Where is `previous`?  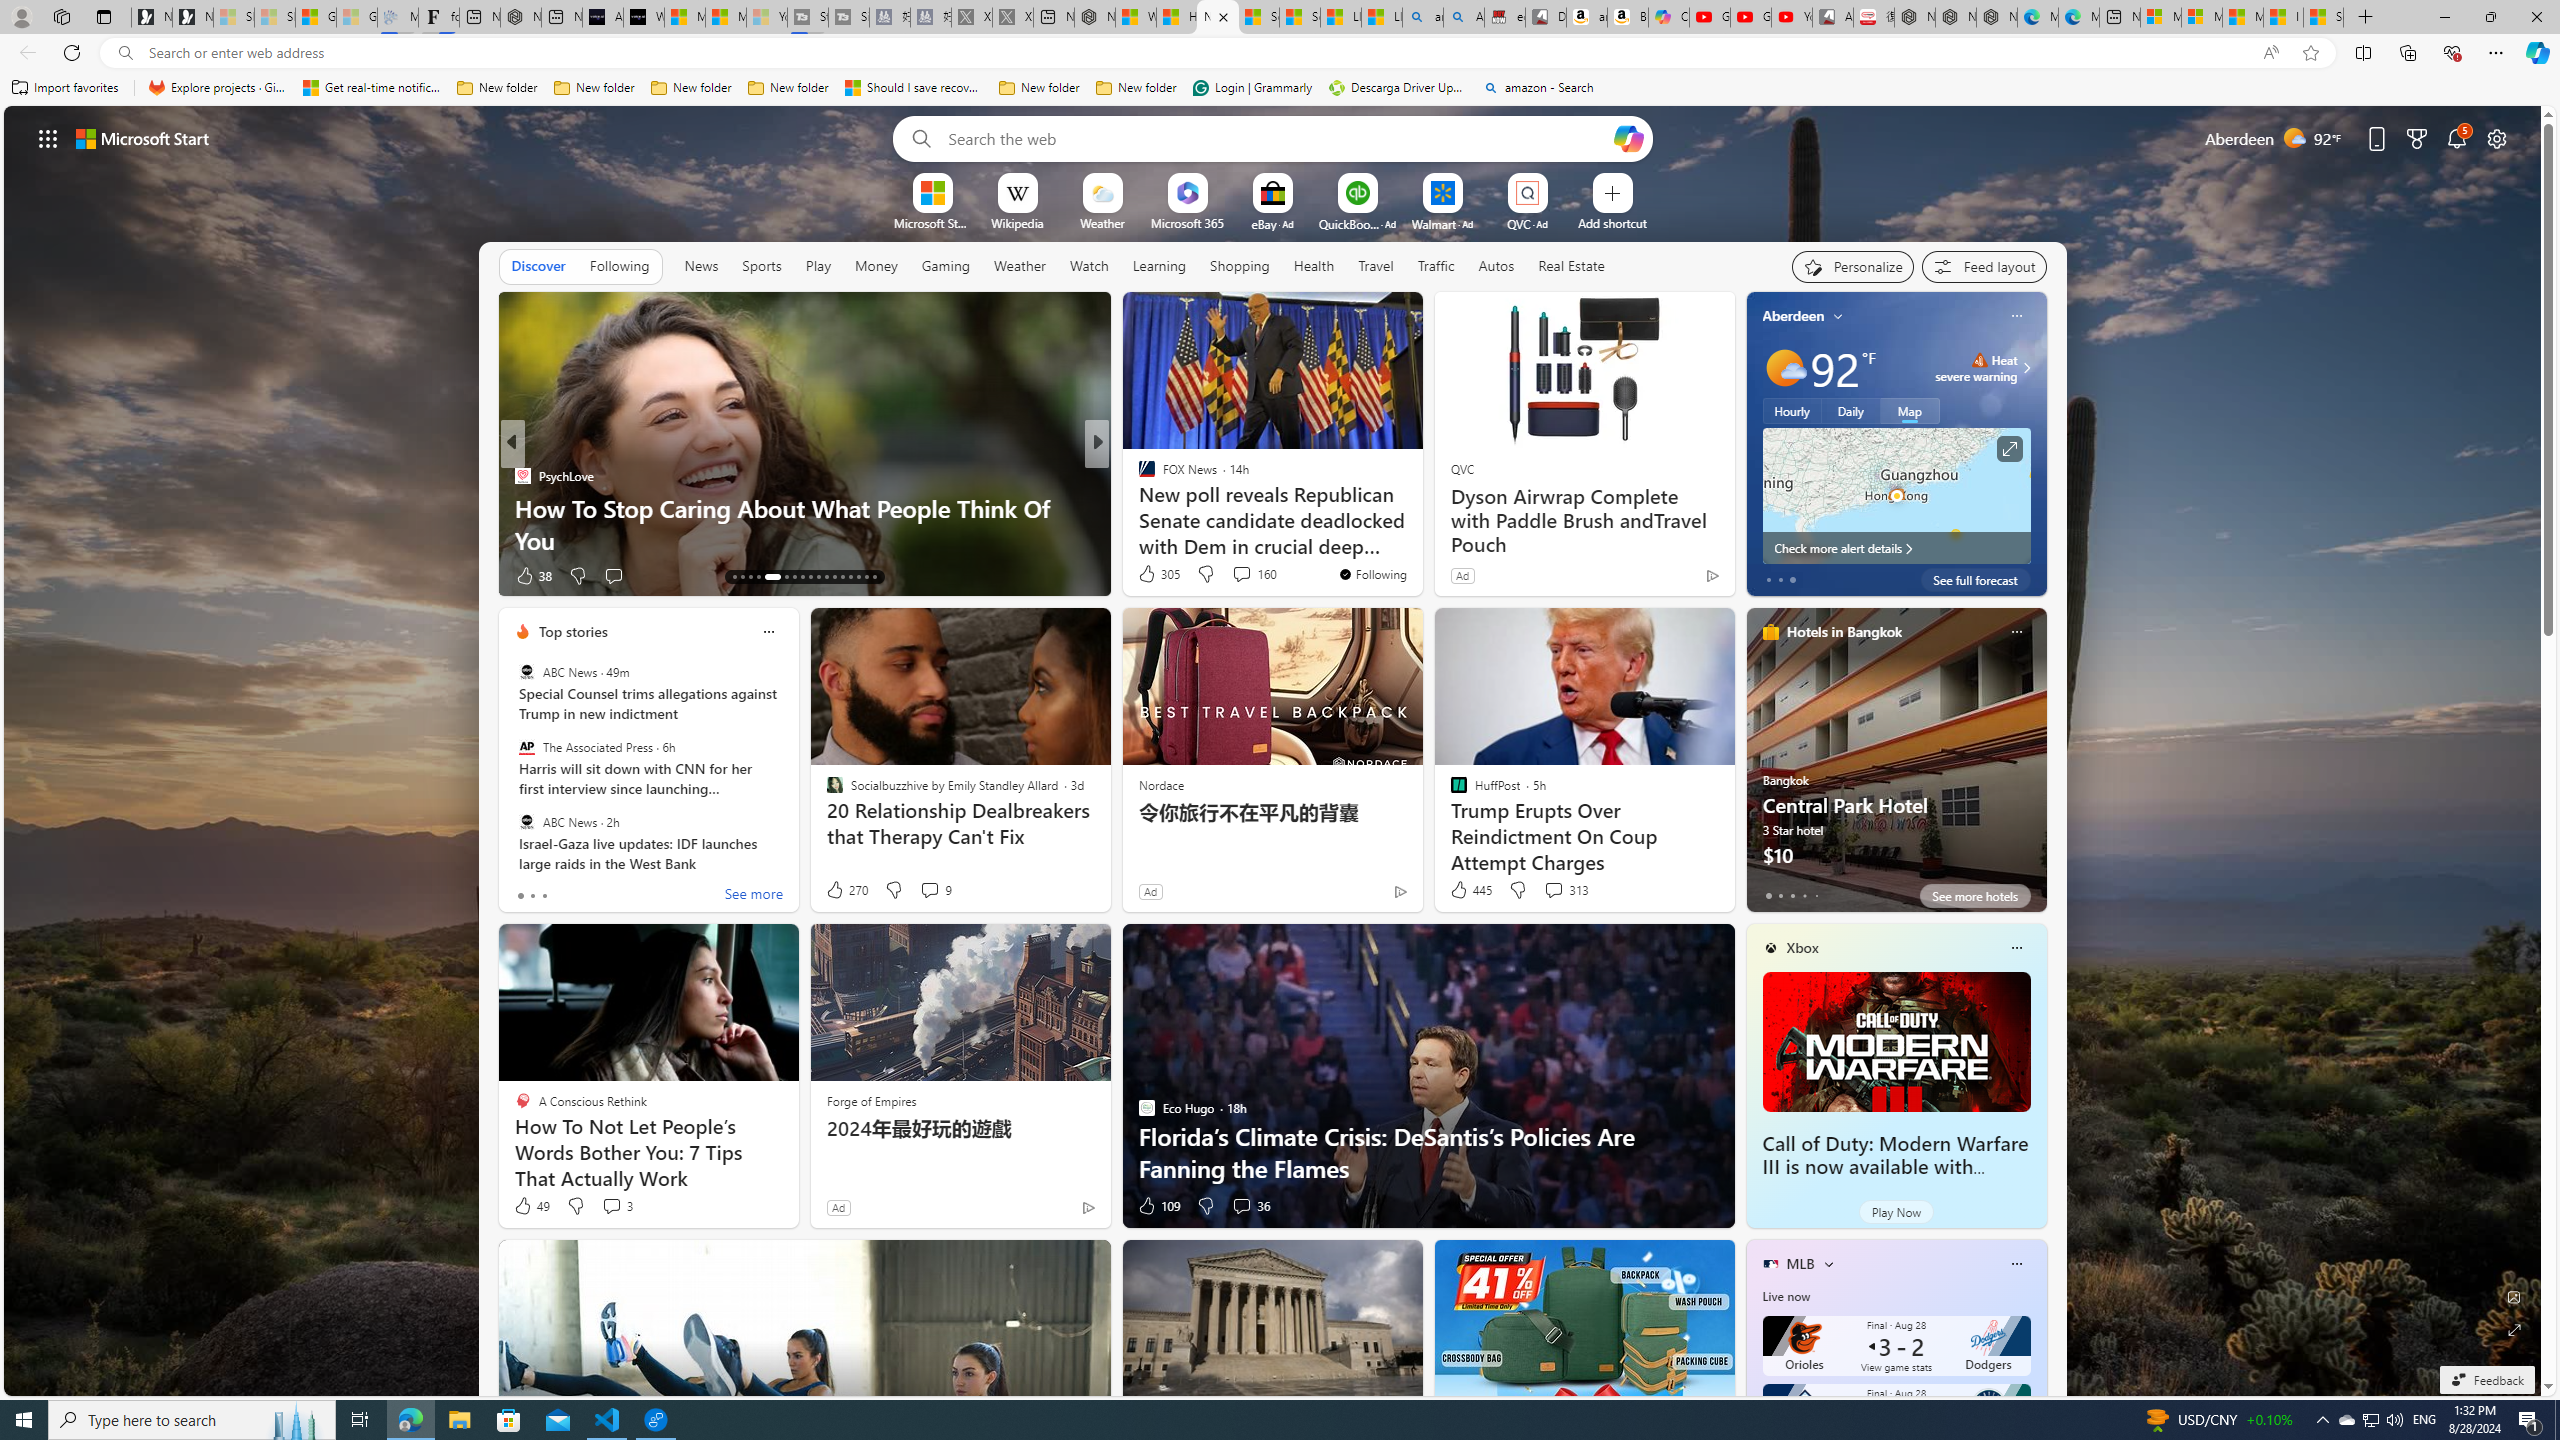
previous is located at coordinates (1756, 443).